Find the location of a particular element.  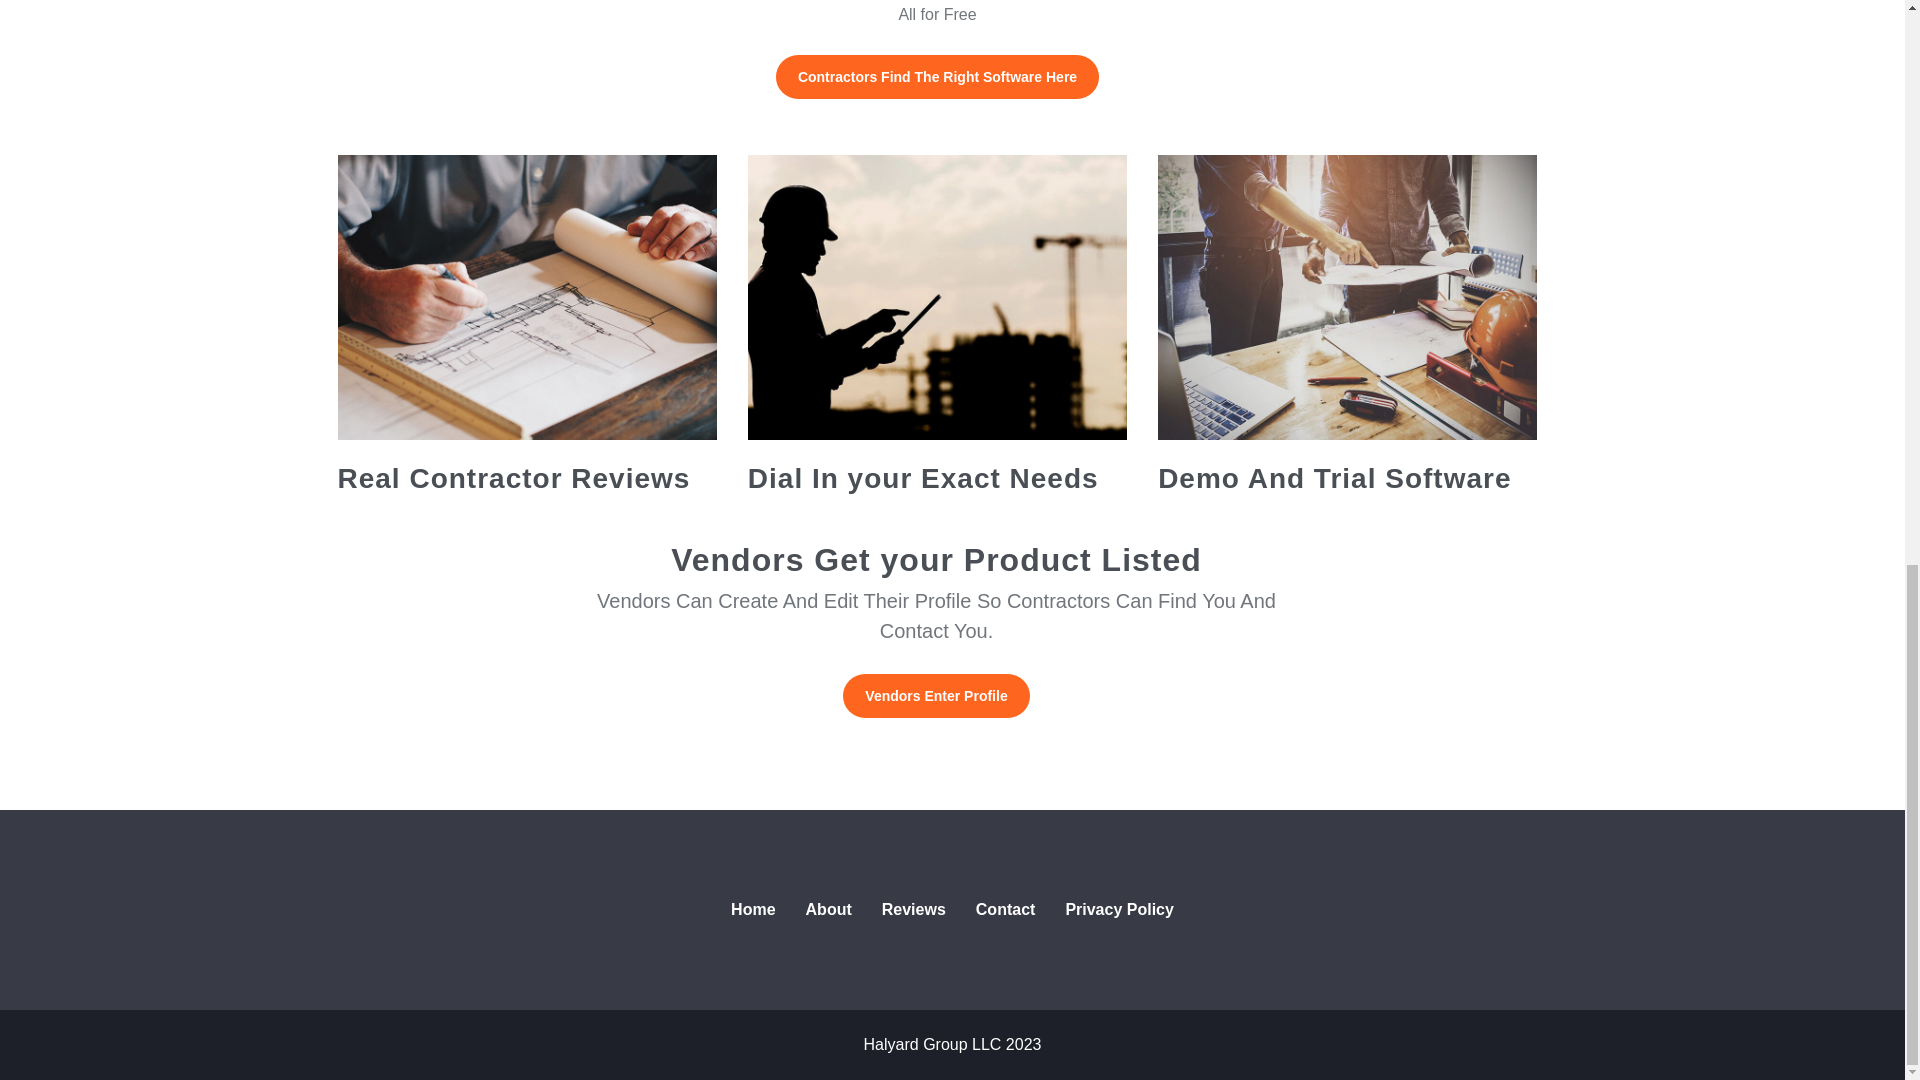

Vendors Enter Profile is located at coordinates (936, 696).